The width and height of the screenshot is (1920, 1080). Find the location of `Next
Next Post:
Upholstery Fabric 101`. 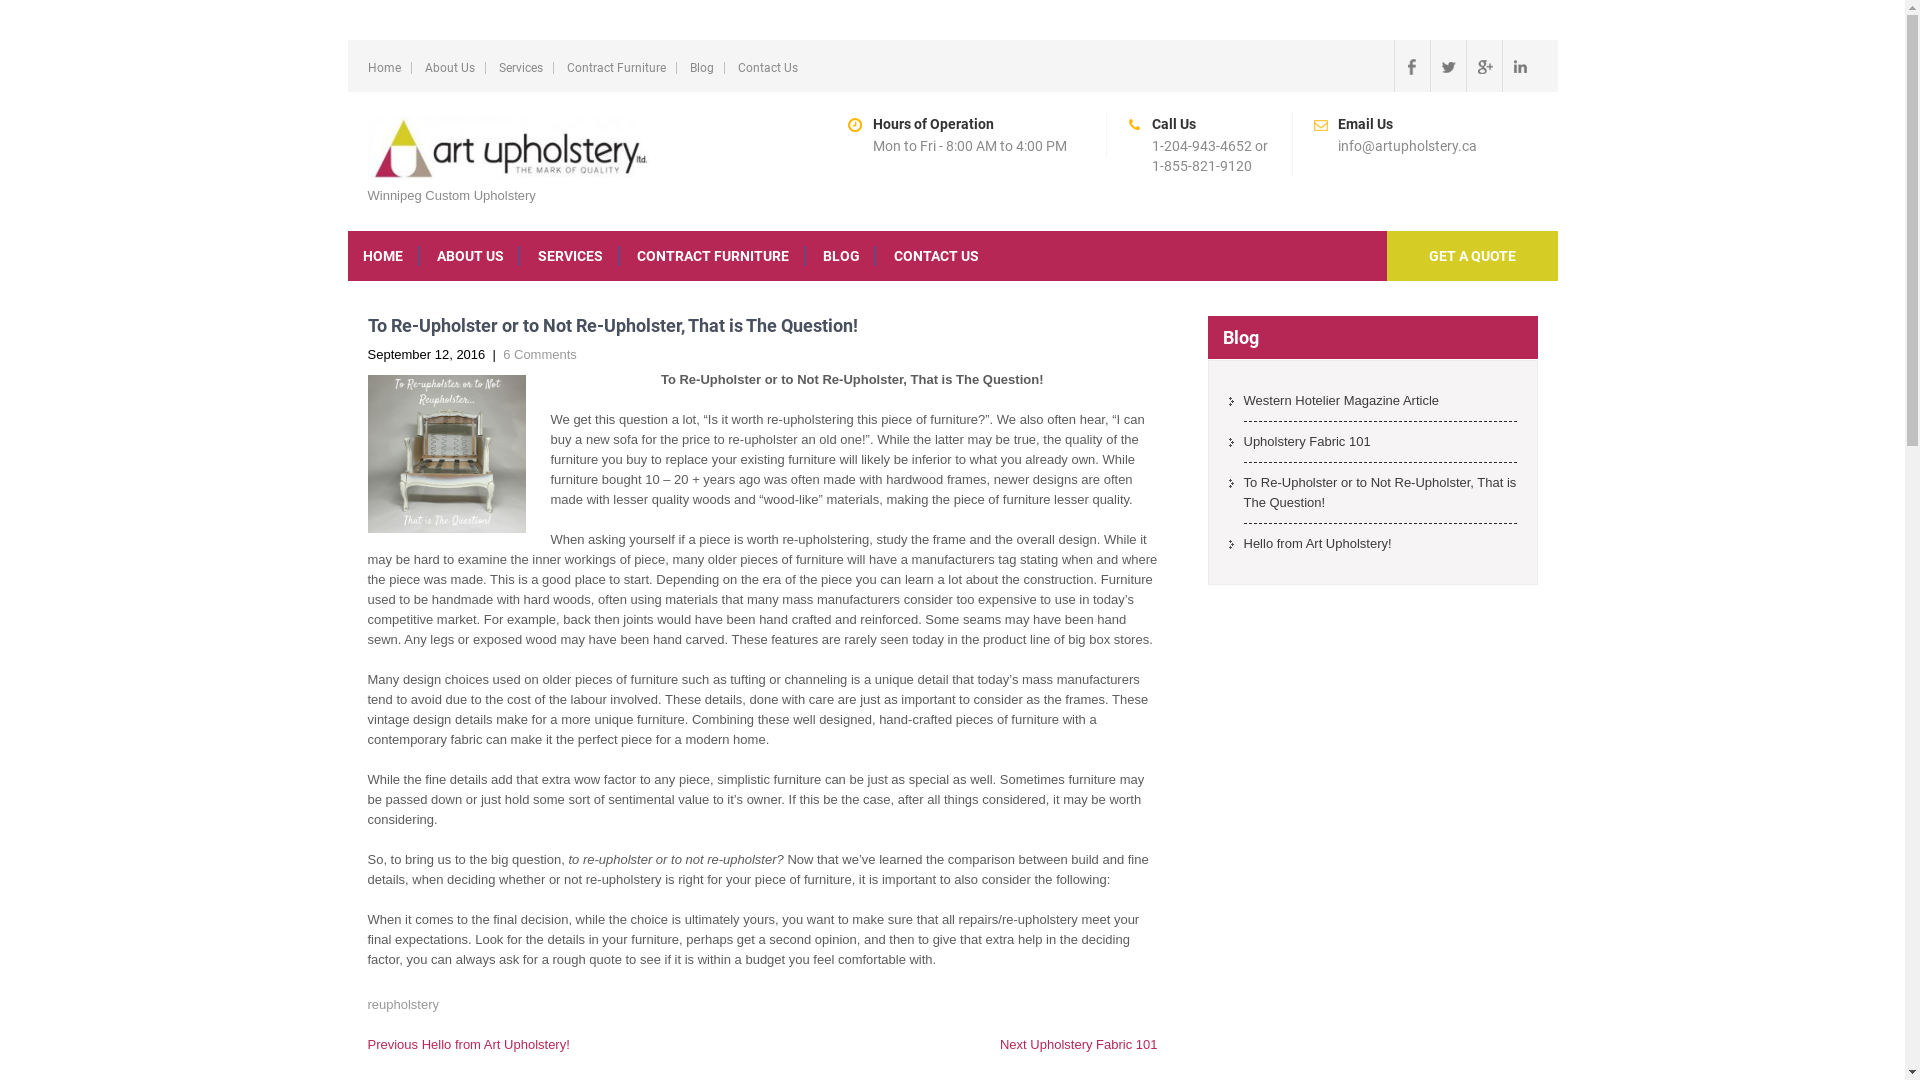

Next
Next Post:
Upholstery Fabric 101 is located at coordinates (1079, 1044).